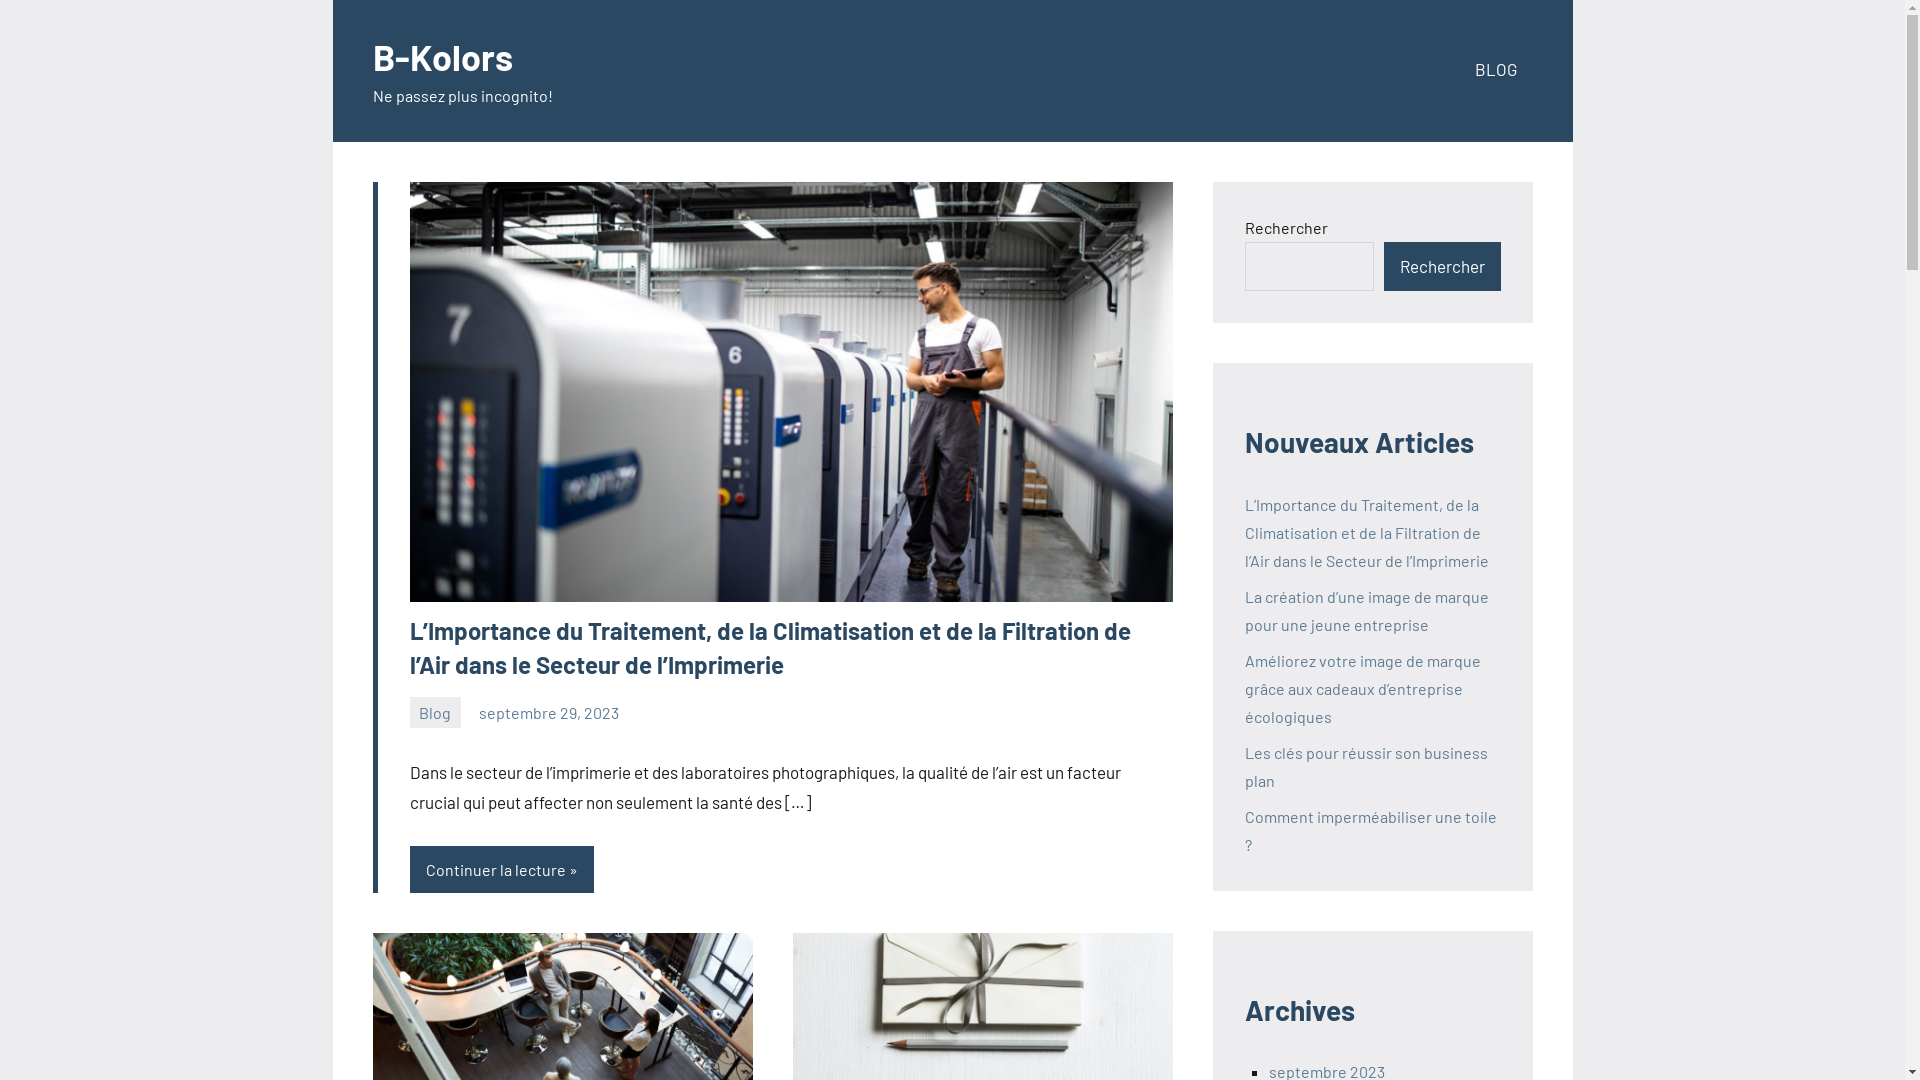 The width and height of the screenshot is (1920, 1080). Describe the element at coordinates (549, 712) in the screenshot. I see `septembre 29, 2023` at that location.